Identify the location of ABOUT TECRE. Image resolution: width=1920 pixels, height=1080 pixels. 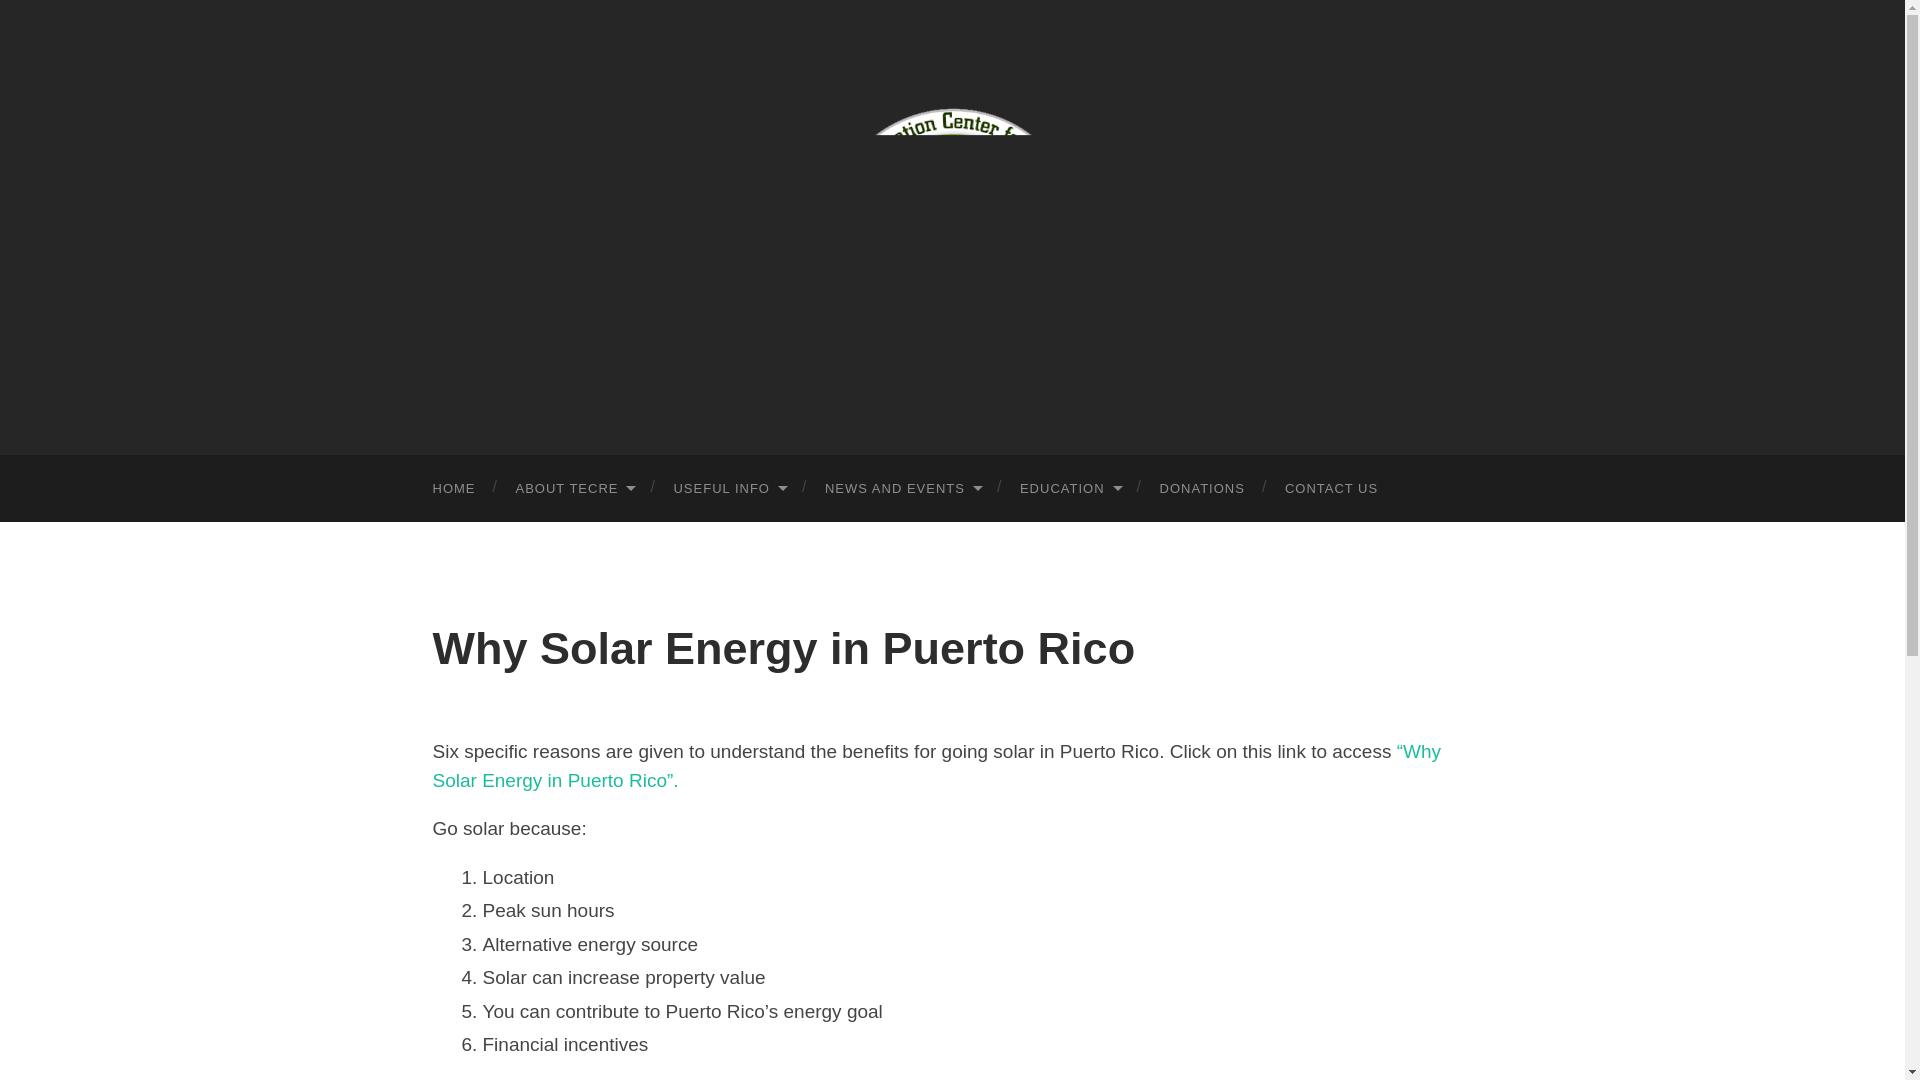
(574, 488).